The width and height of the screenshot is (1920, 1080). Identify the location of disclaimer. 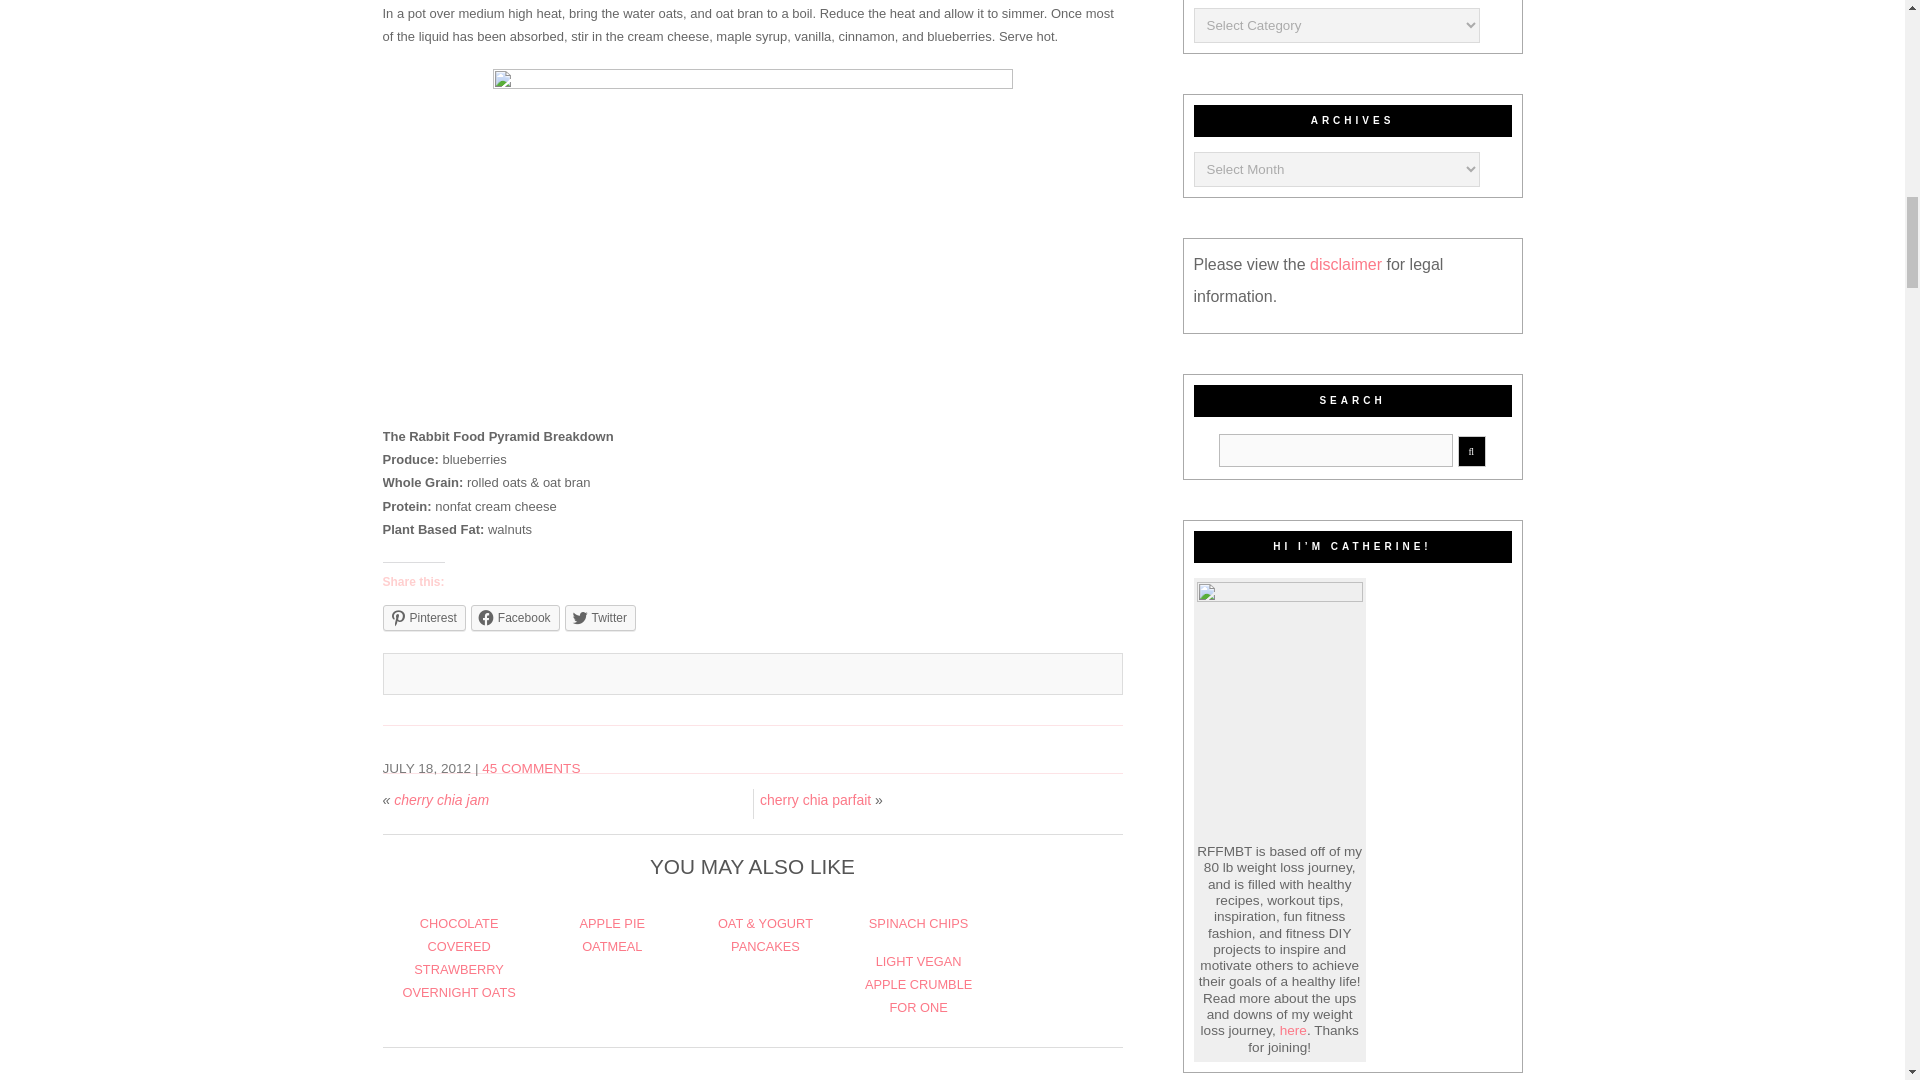
(1348, 264).